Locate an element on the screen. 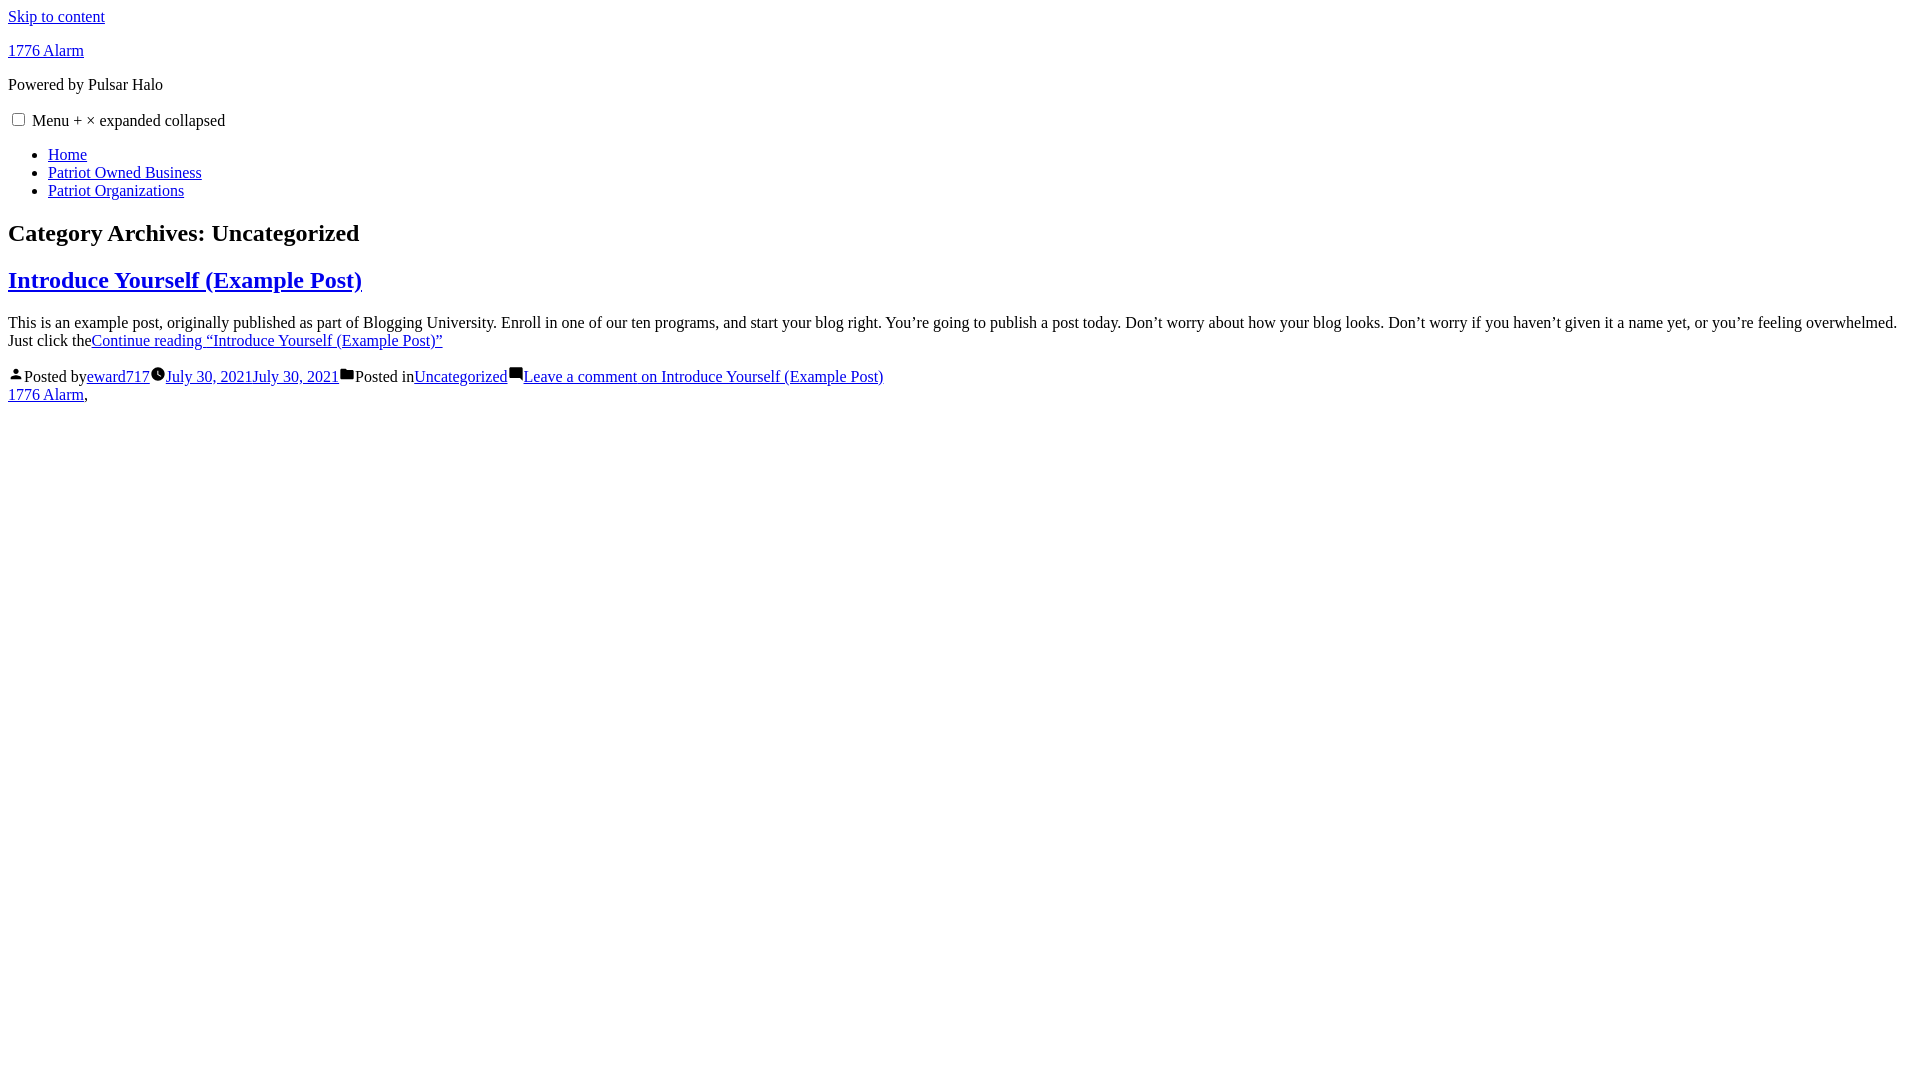 The width and height of the screenshot is (1920, 1080). Introduce Yourself (Example Post) is located at coordinates (185, 280).